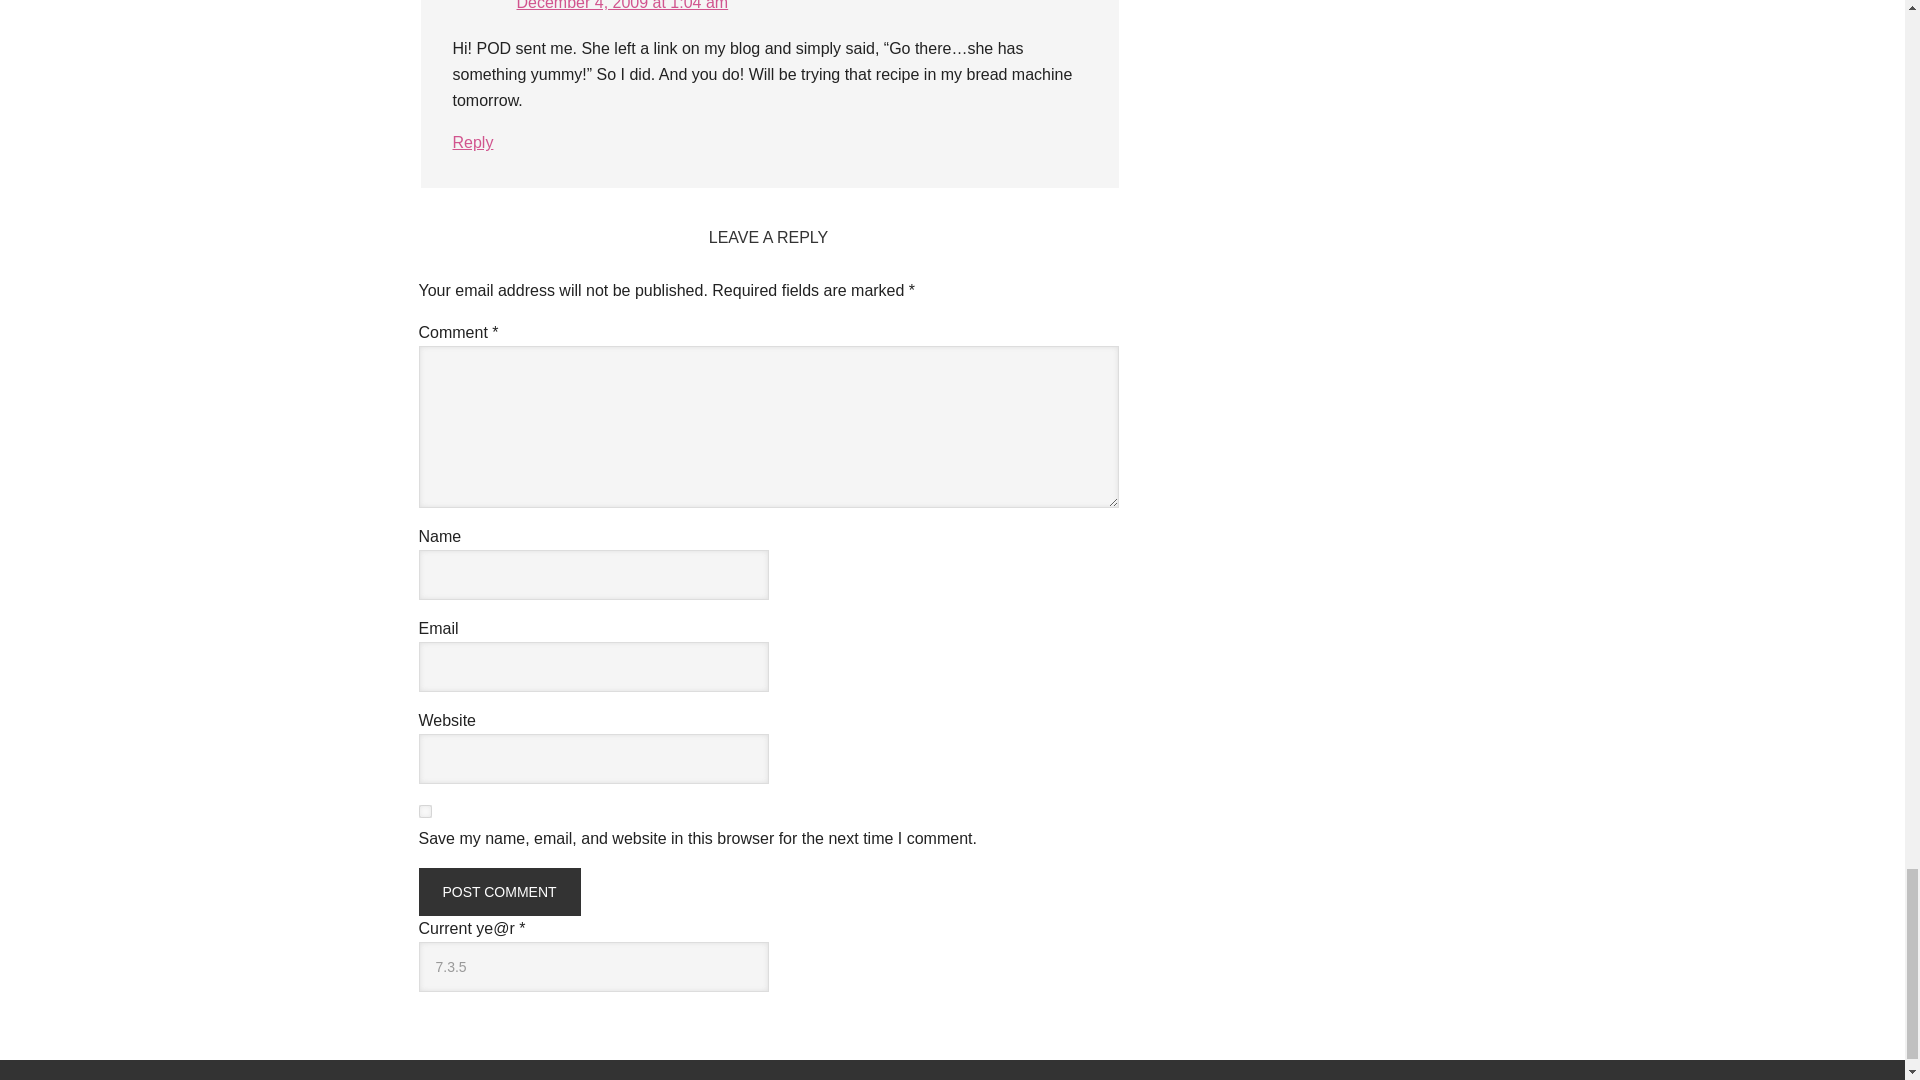 The width and height of the screenshot is (1920, 1080). I want to click on Post Comment, so click(498, 892).